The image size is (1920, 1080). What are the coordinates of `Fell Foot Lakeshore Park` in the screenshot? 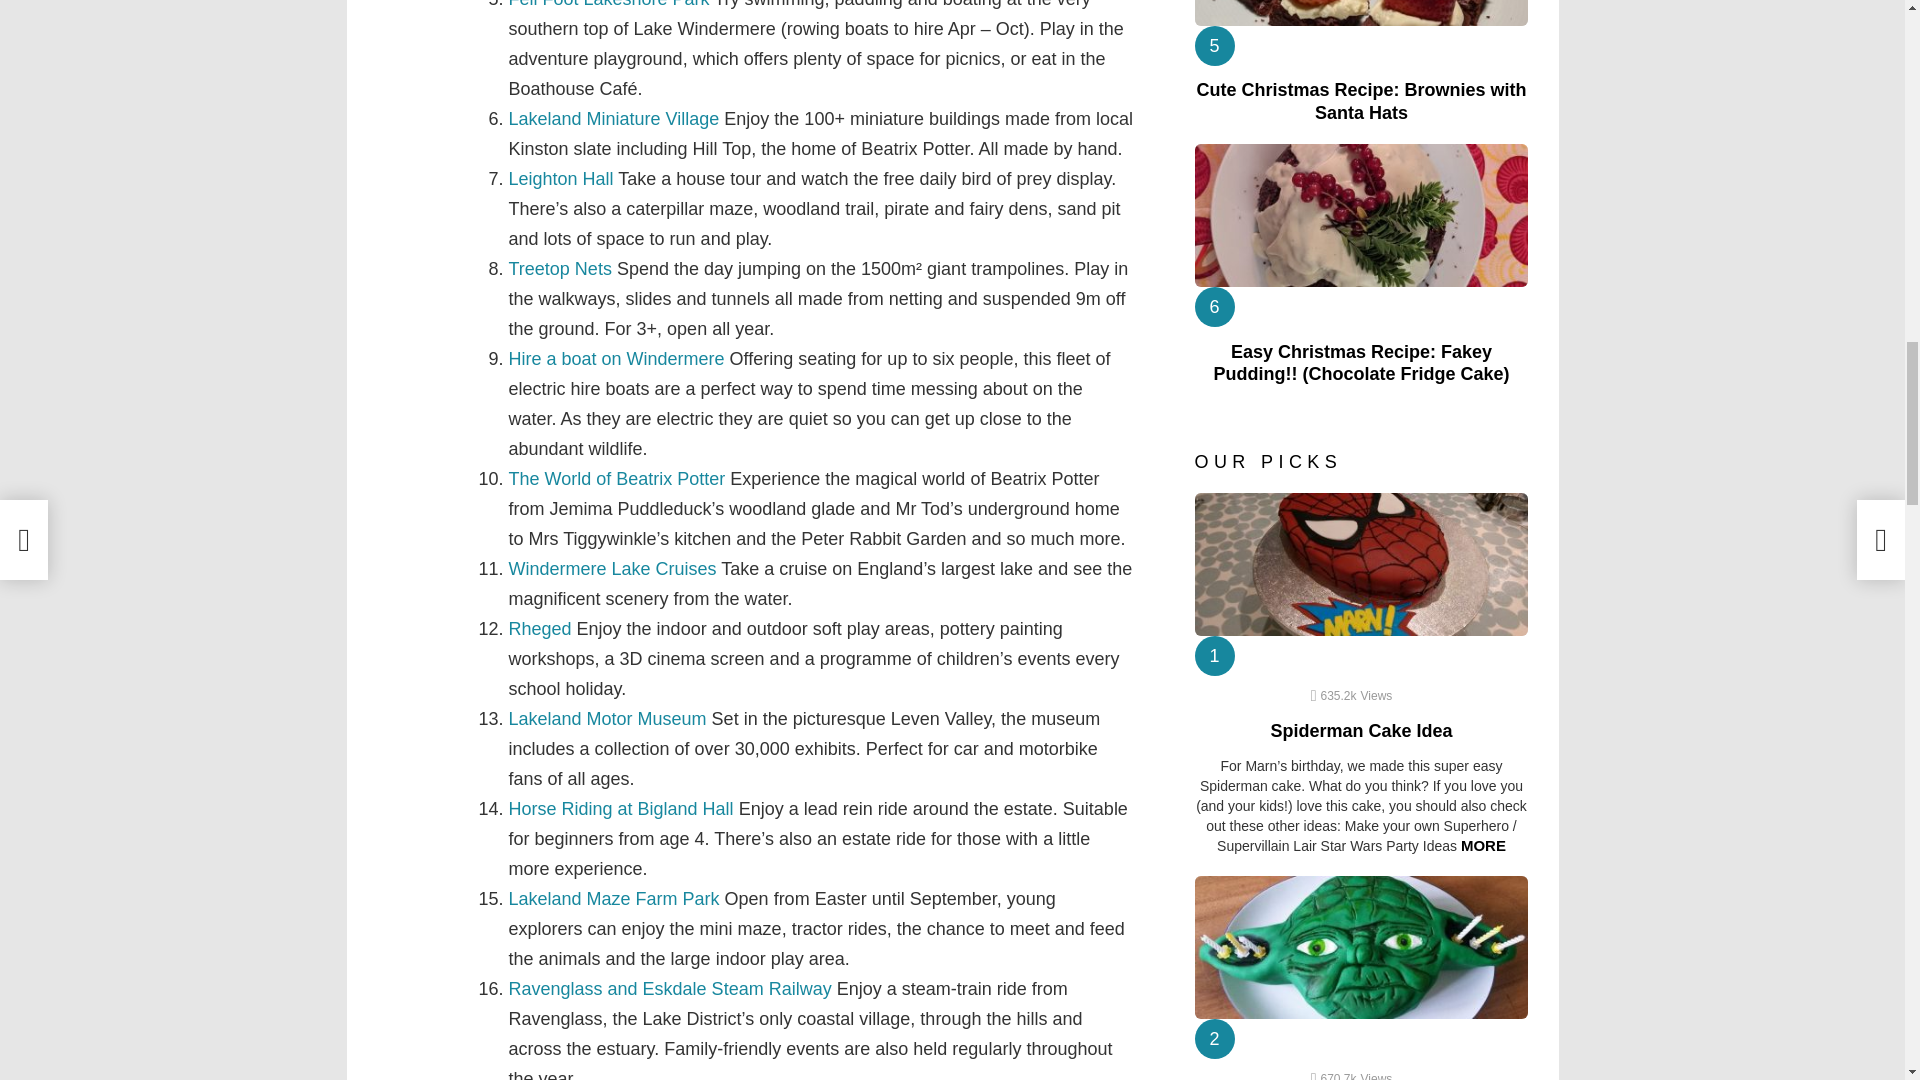 It's located at (608, 4).